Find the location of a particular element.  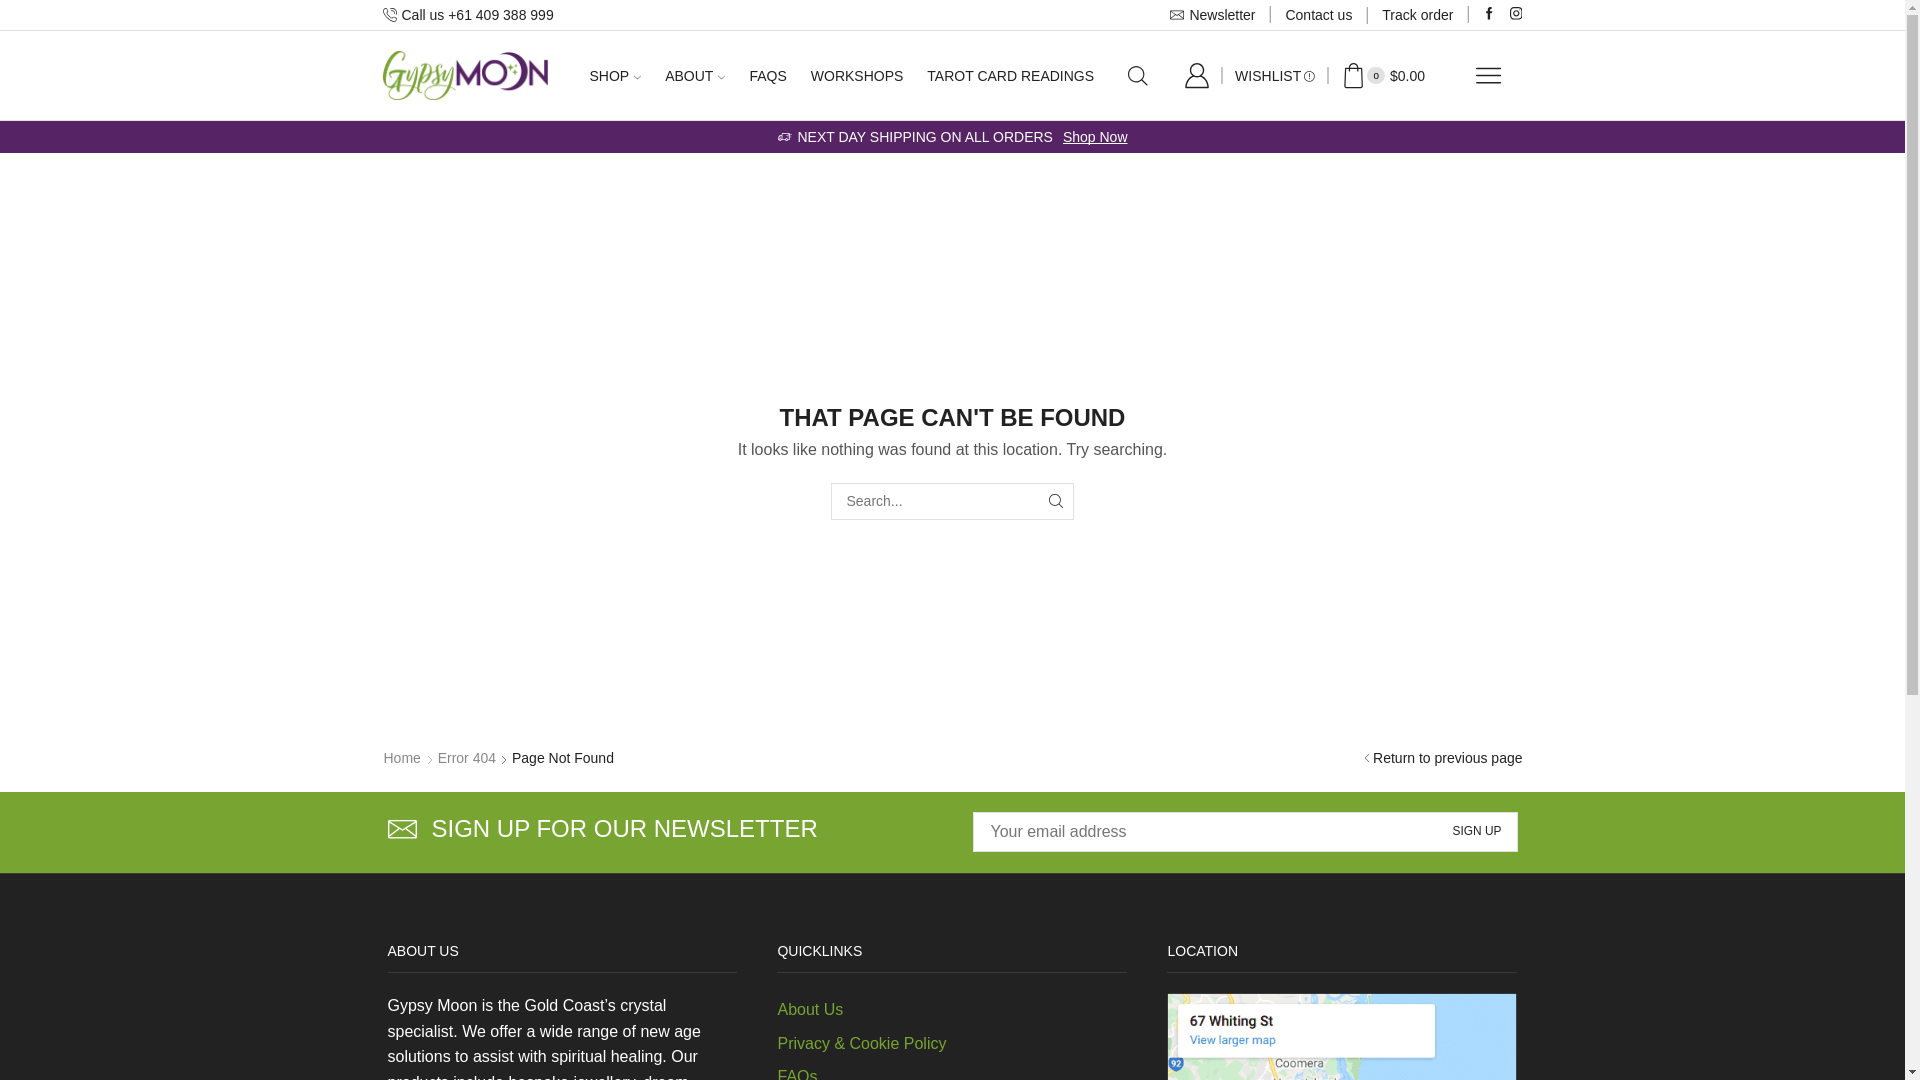

Contact us is located at coordinates (1318, 14).